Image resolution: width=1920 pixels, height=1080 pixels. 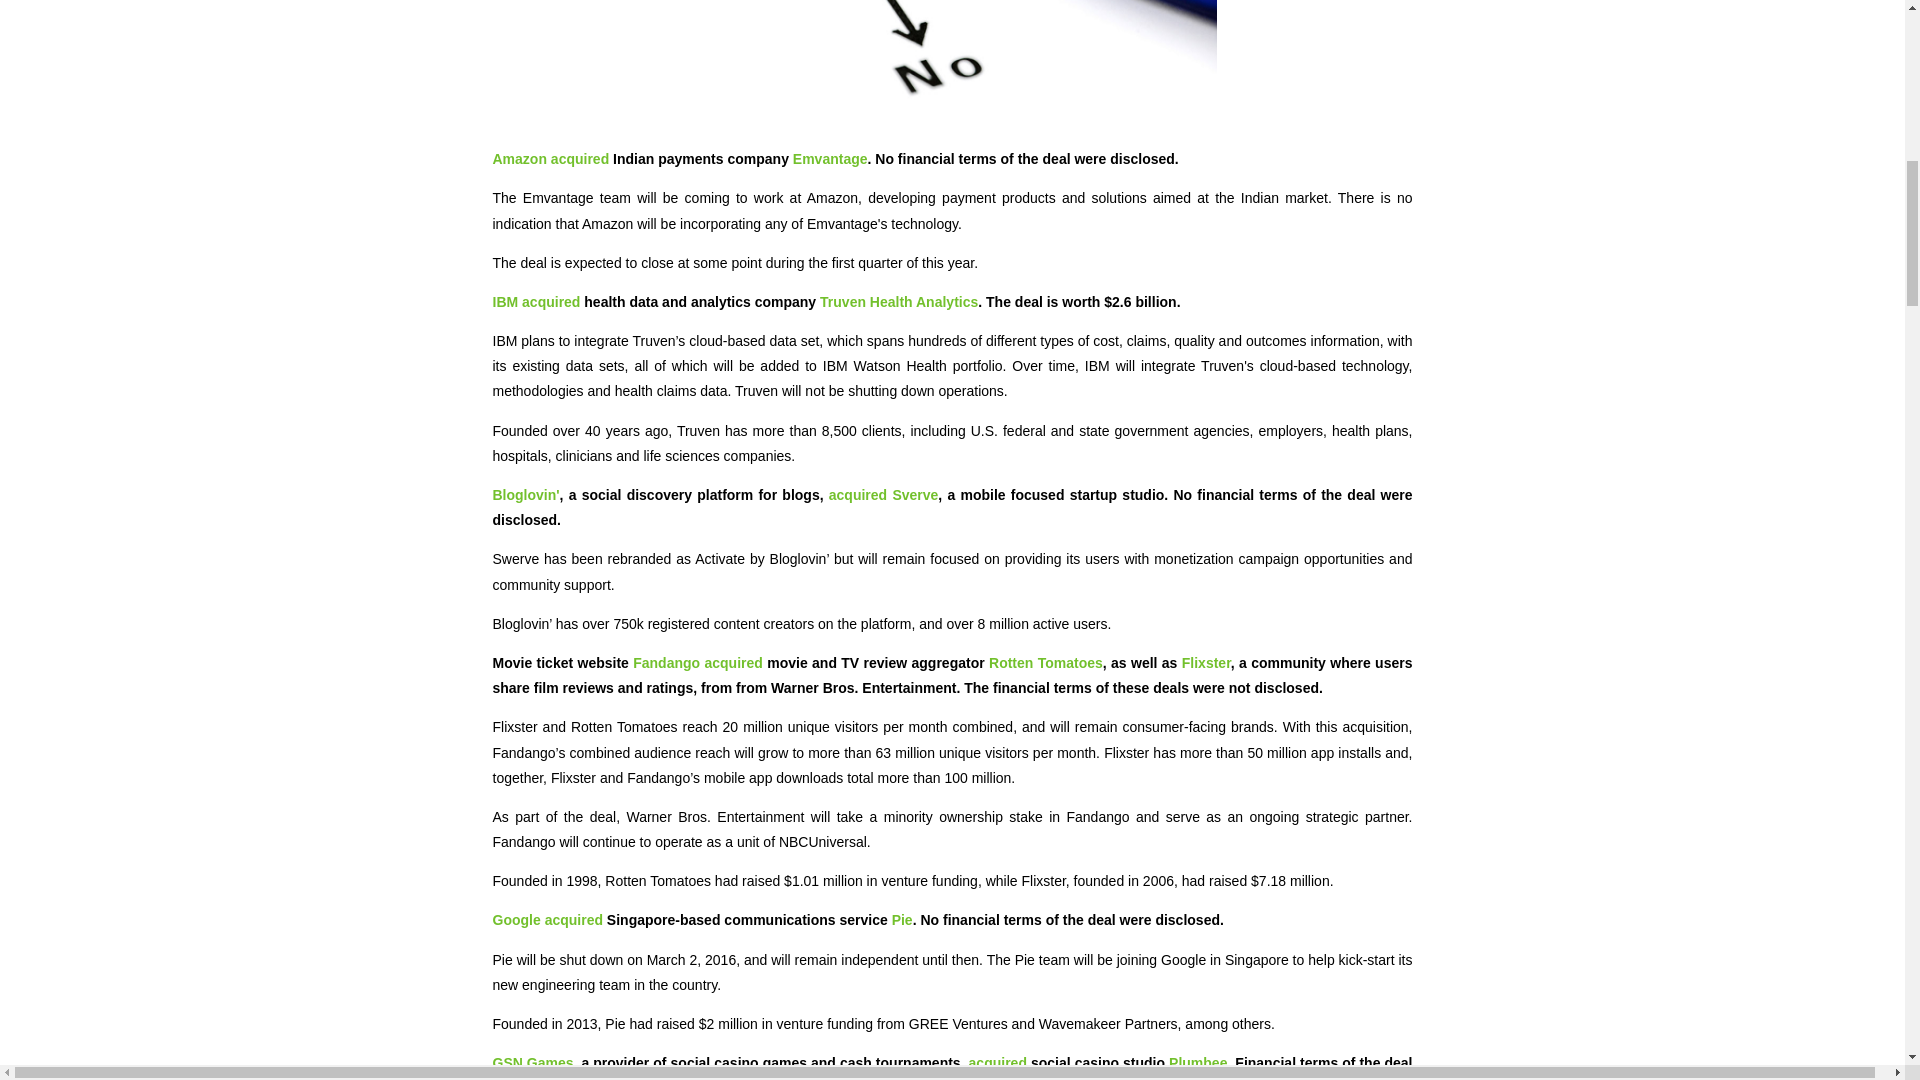 What do you see at coordinates (1045, 662) in the screenshot?
I see `Rotten Tomatoes` at bounding box center [1045, 662].